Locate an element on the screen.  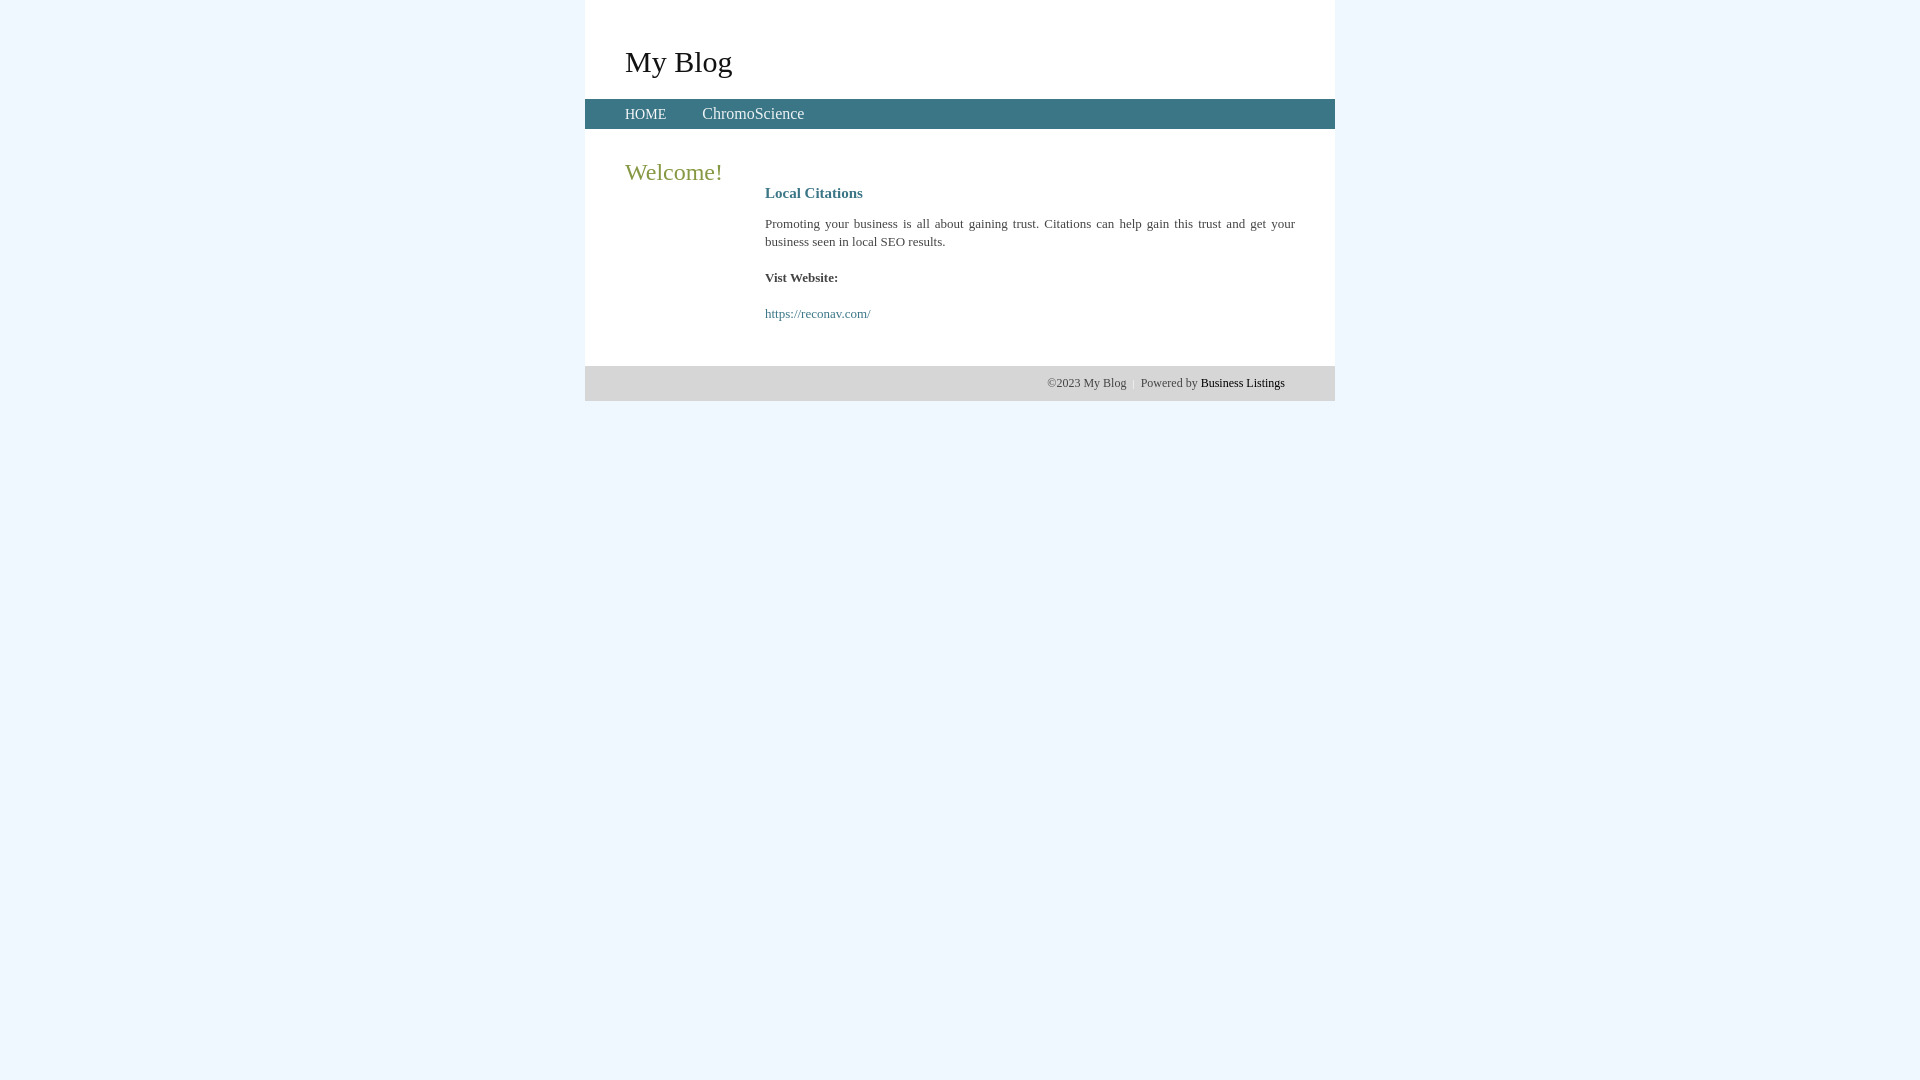
HOME is located at coordinates (646, 114).